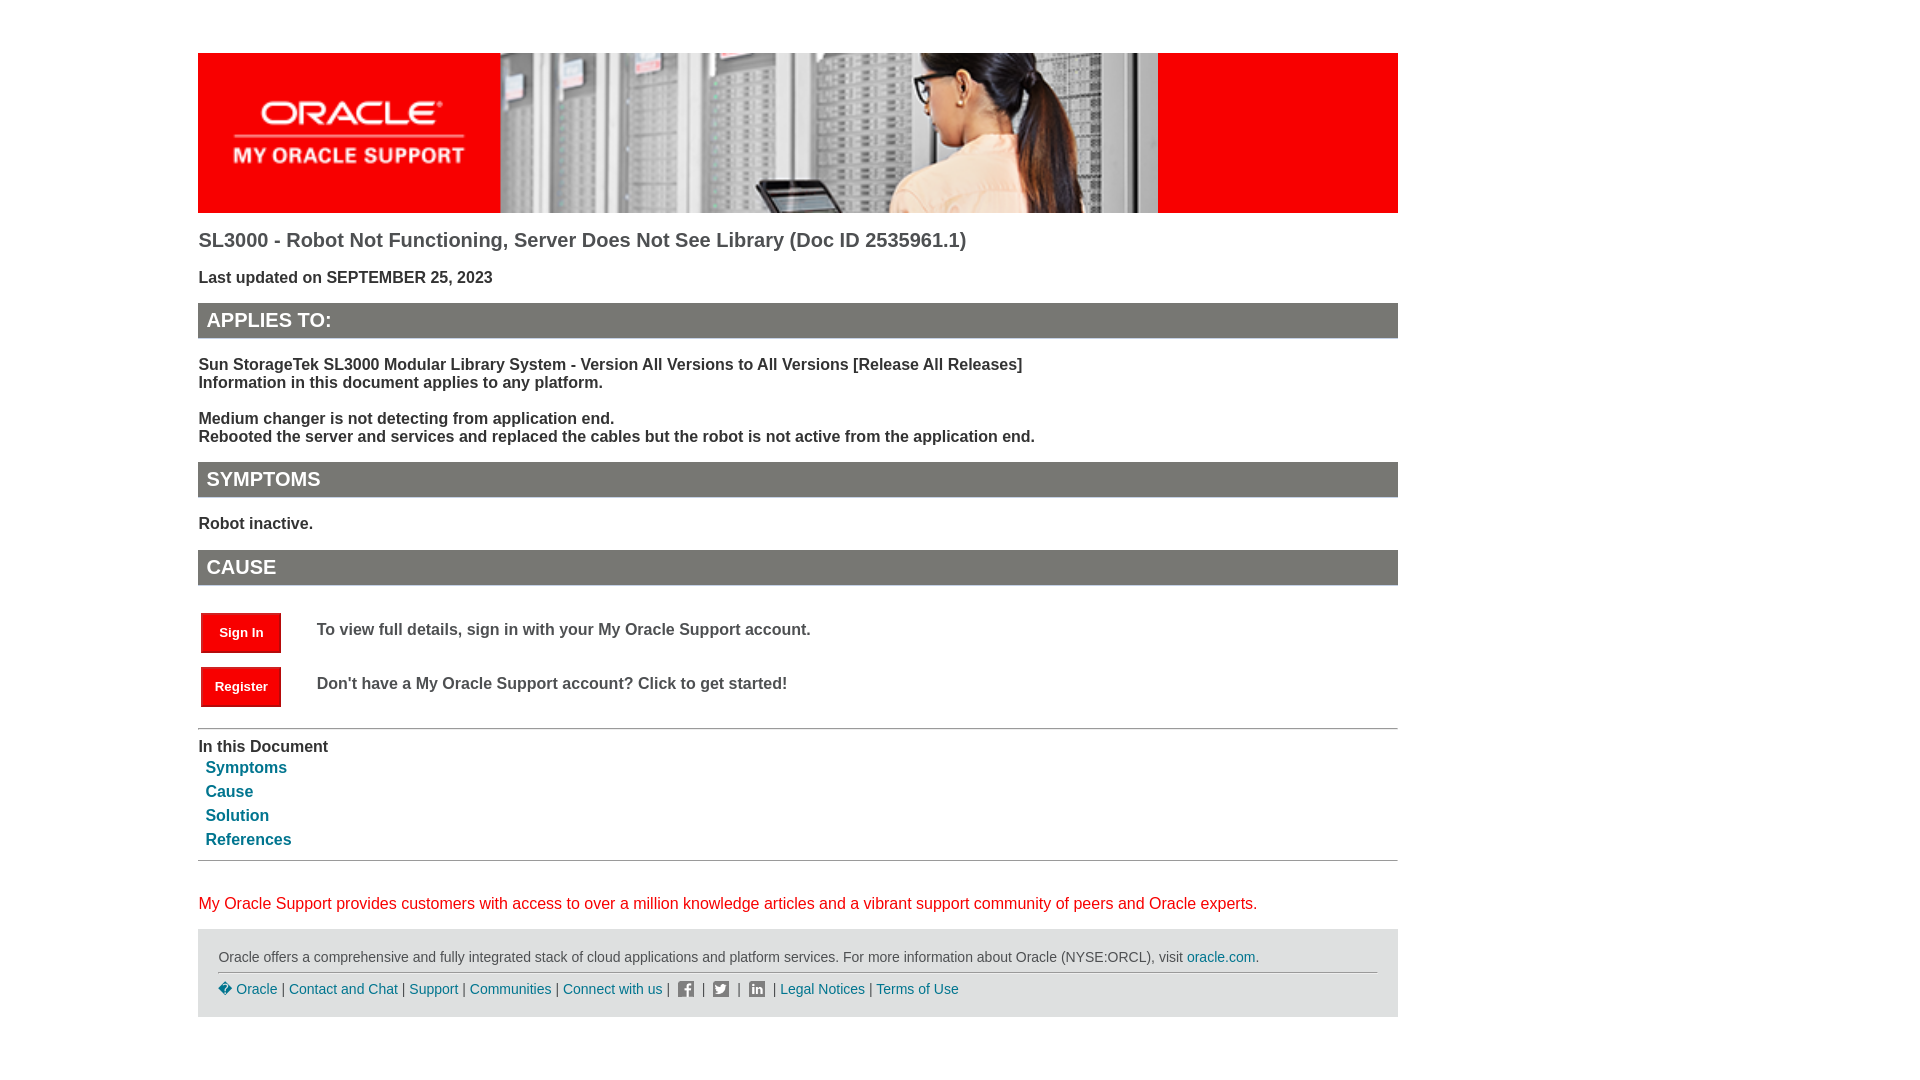  What do you see at coordinates (240, 687) in the screenshot?
I see `Register` at bounding box center [240, 687].